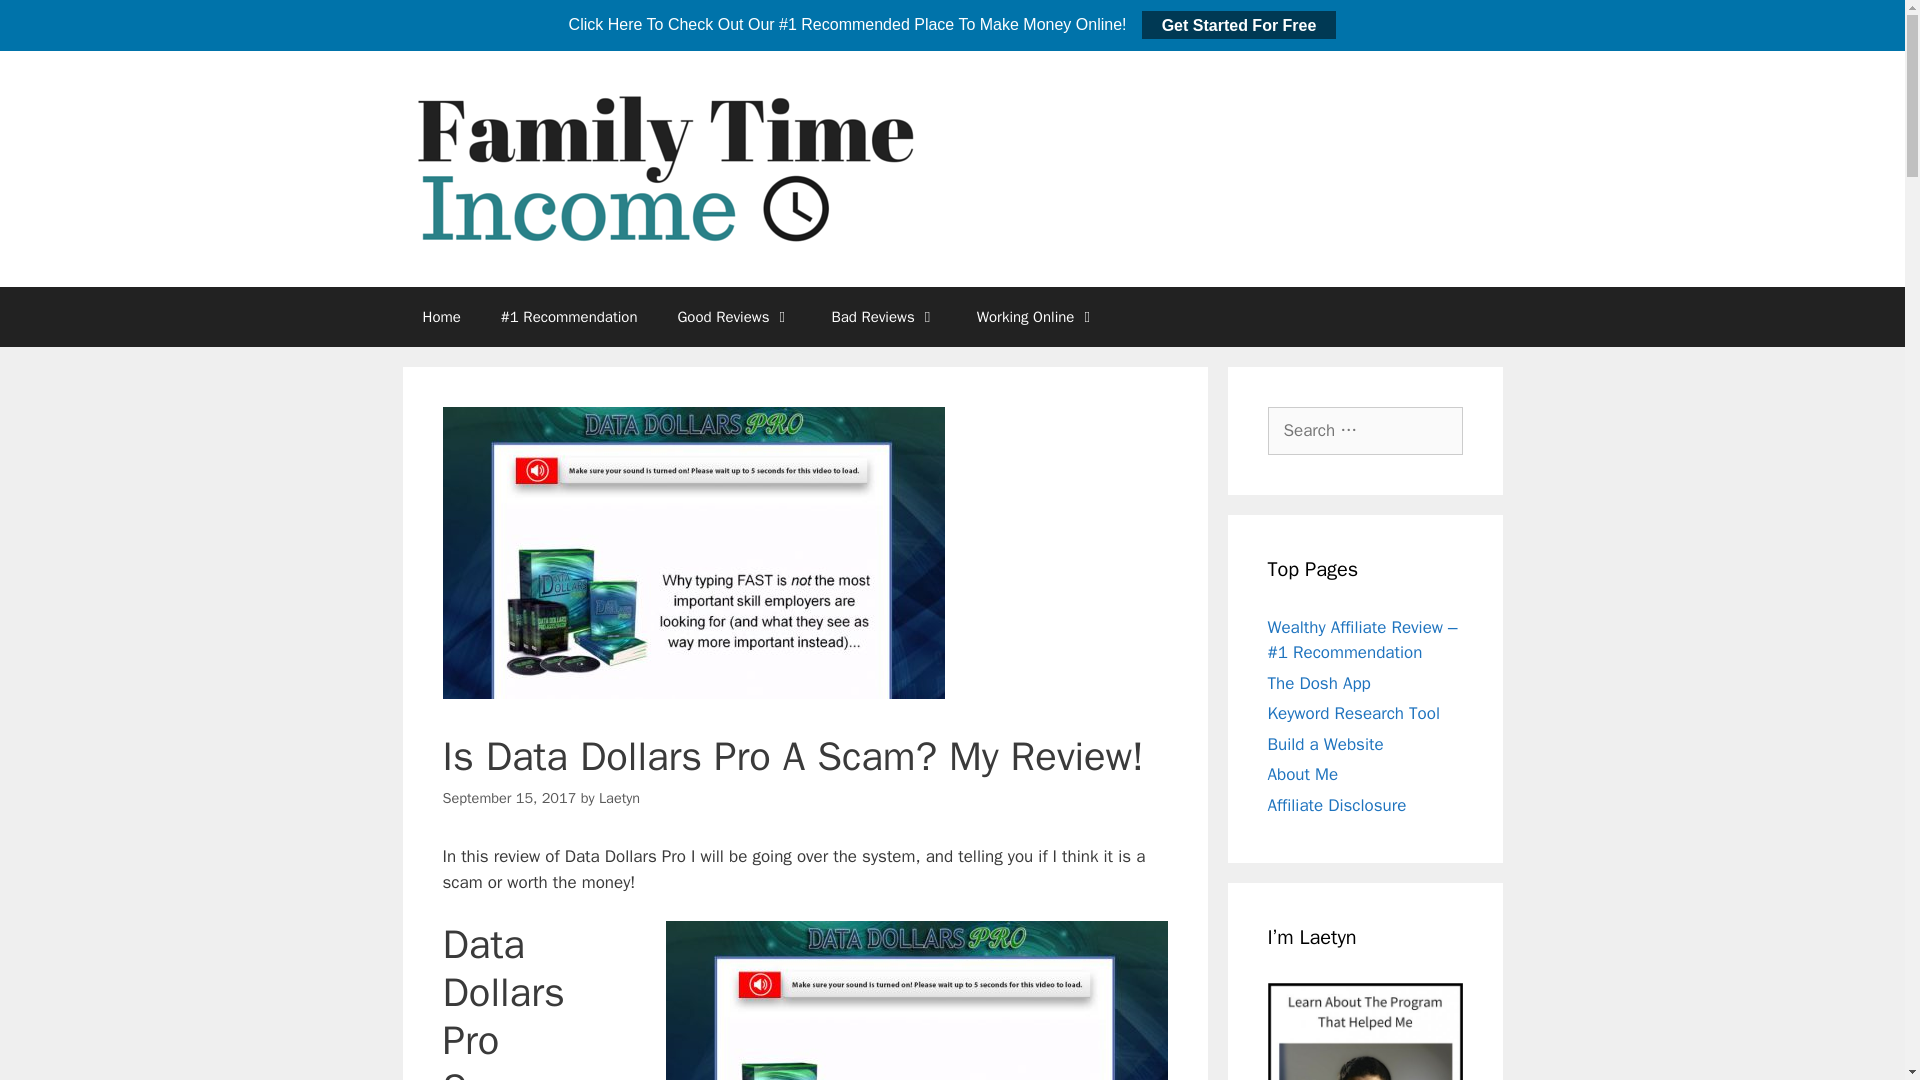 The image size is (1920, 1080). What do you see at coordinates (883, 316) in the screenshot?
I see `Bad Reviews` at bounding box center [883, 316].